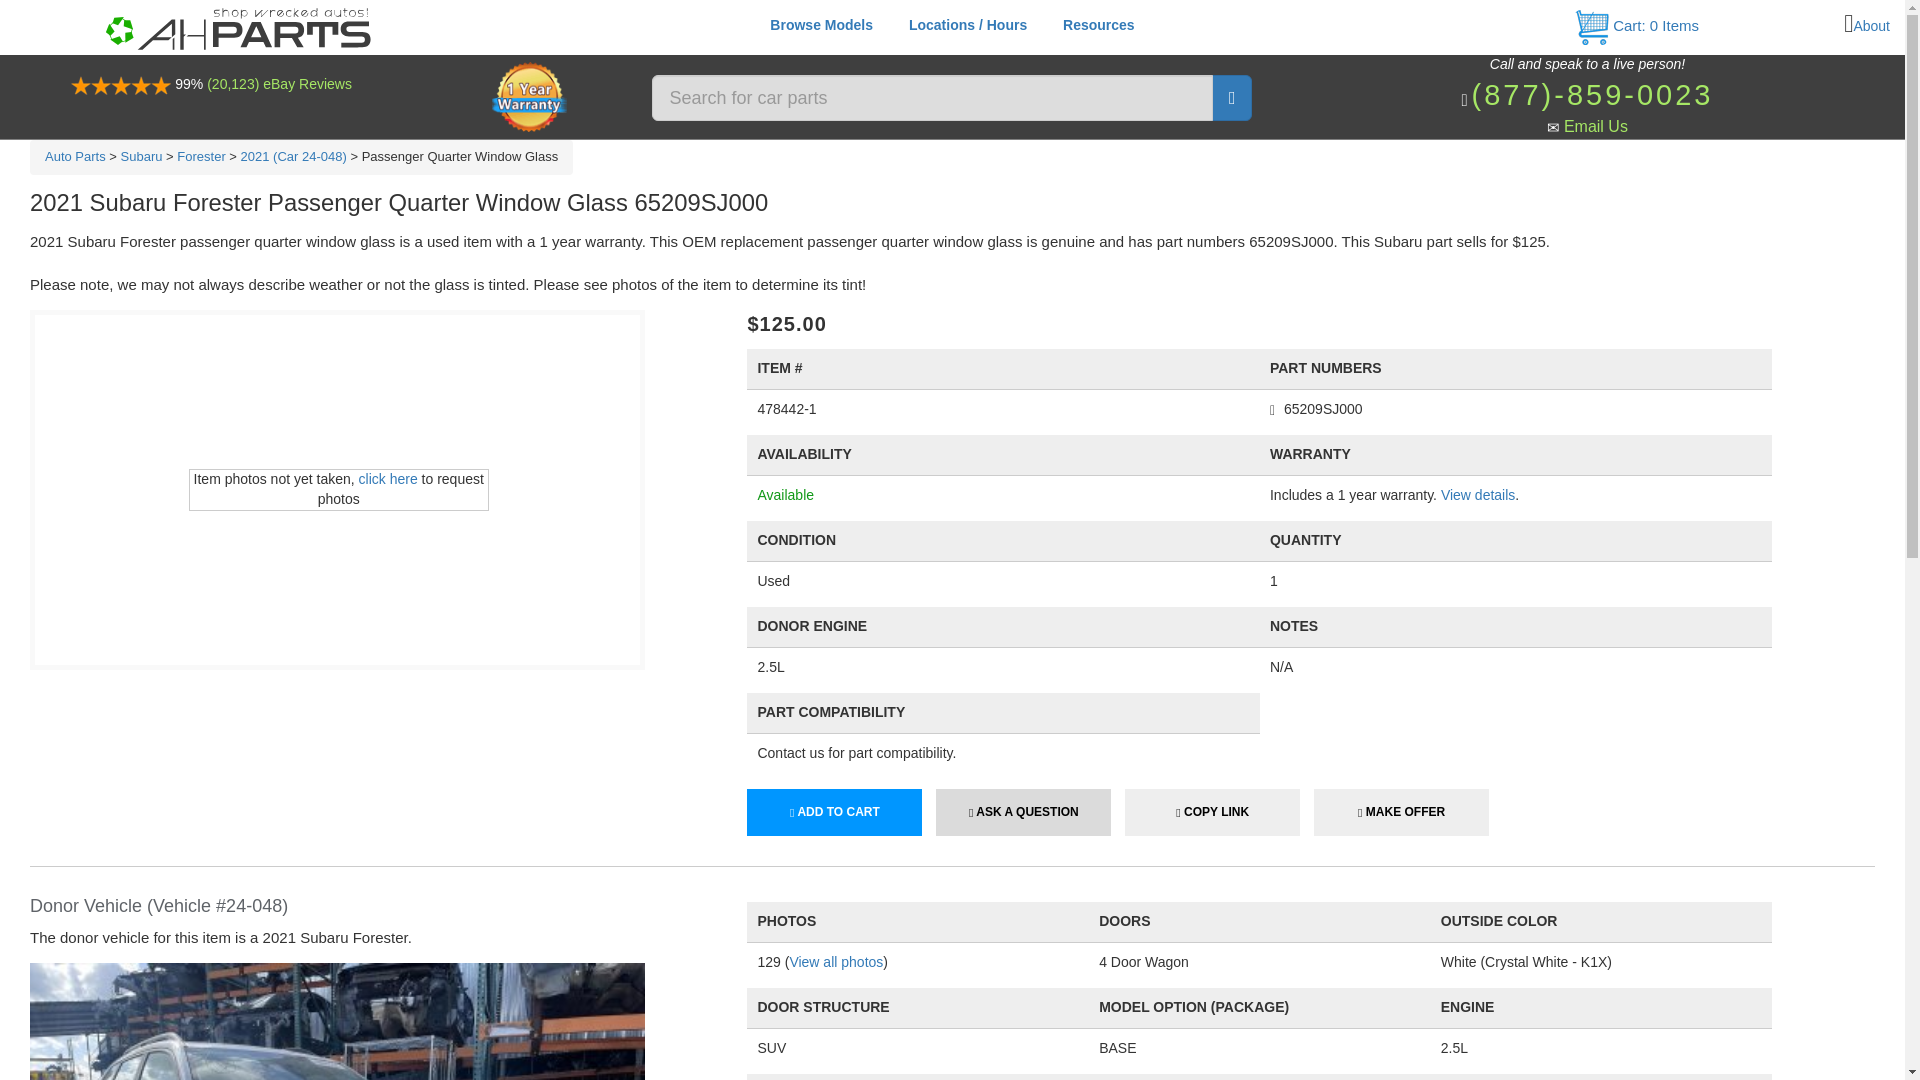 Image resolution: width=1920 pixels, height=1080 pixels. What do you see at coordinates (1870, 26) in the screenshot?
I see `About` at bounding box center [1870, 26].